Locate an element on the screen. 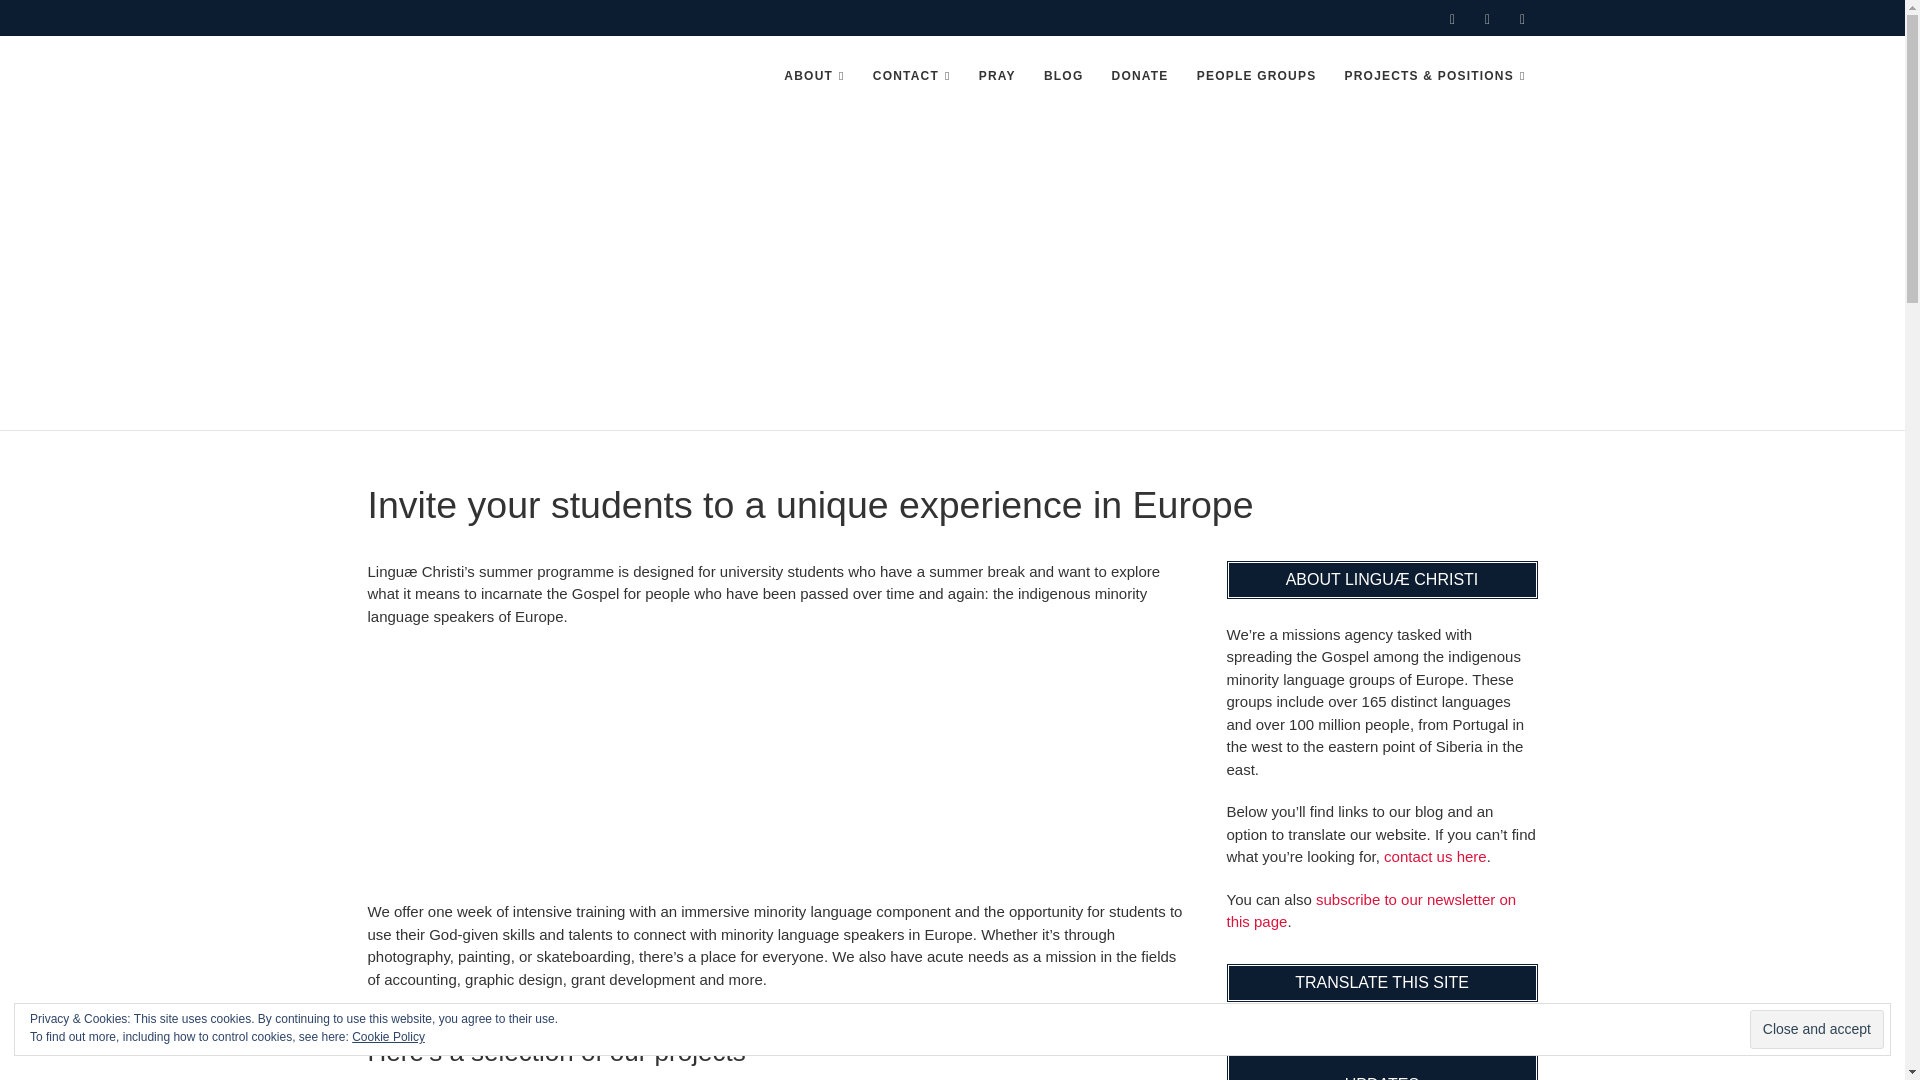 The width and height of the screenshot is (1920, 1080). PEOPLE GROUPS is located at coordinates (1256, 76).